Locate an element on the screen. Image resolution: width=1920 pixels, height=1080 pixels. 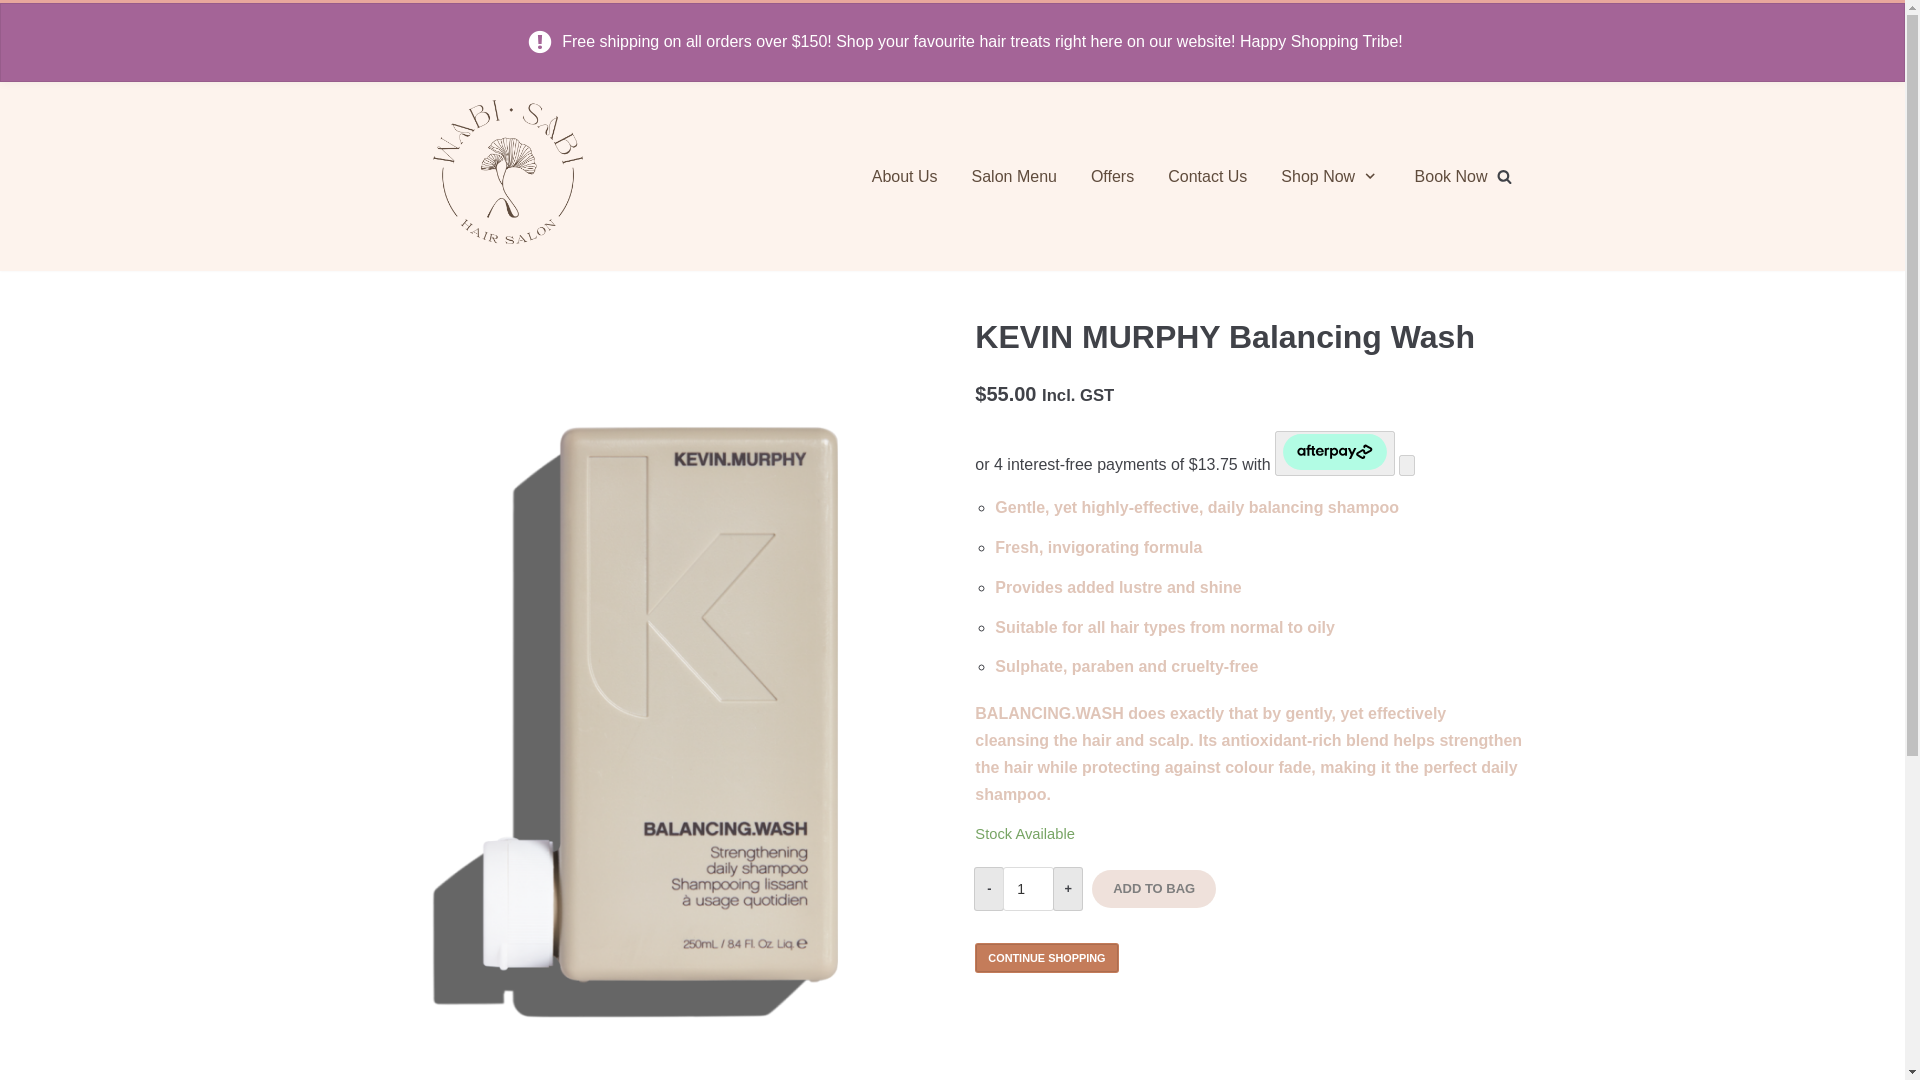
Wabi Sabi Hair Salon North Shore Auckland is located at coordinates (506, 176).